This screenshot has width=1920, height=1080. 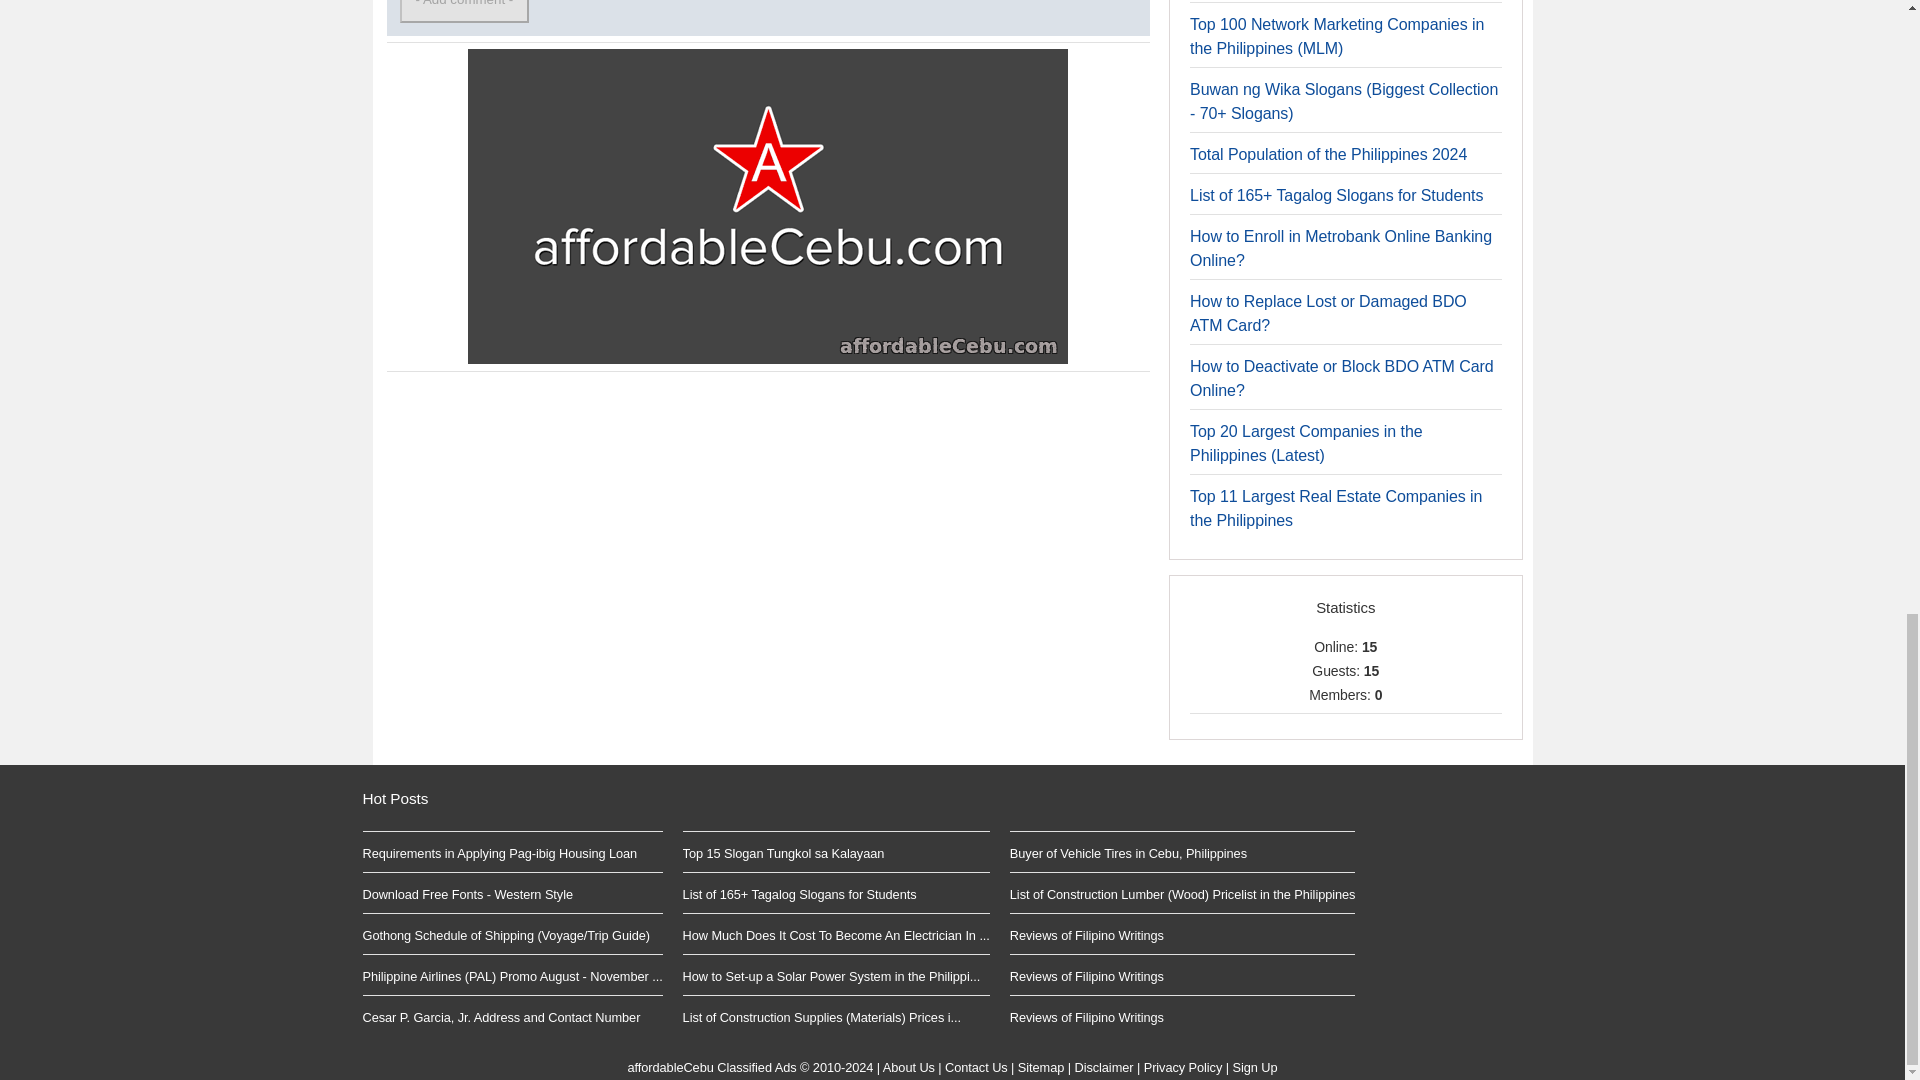 I want to click on Top 11 Largest Real Estate Companies in the Philippines, so click(x=1336, y=508).